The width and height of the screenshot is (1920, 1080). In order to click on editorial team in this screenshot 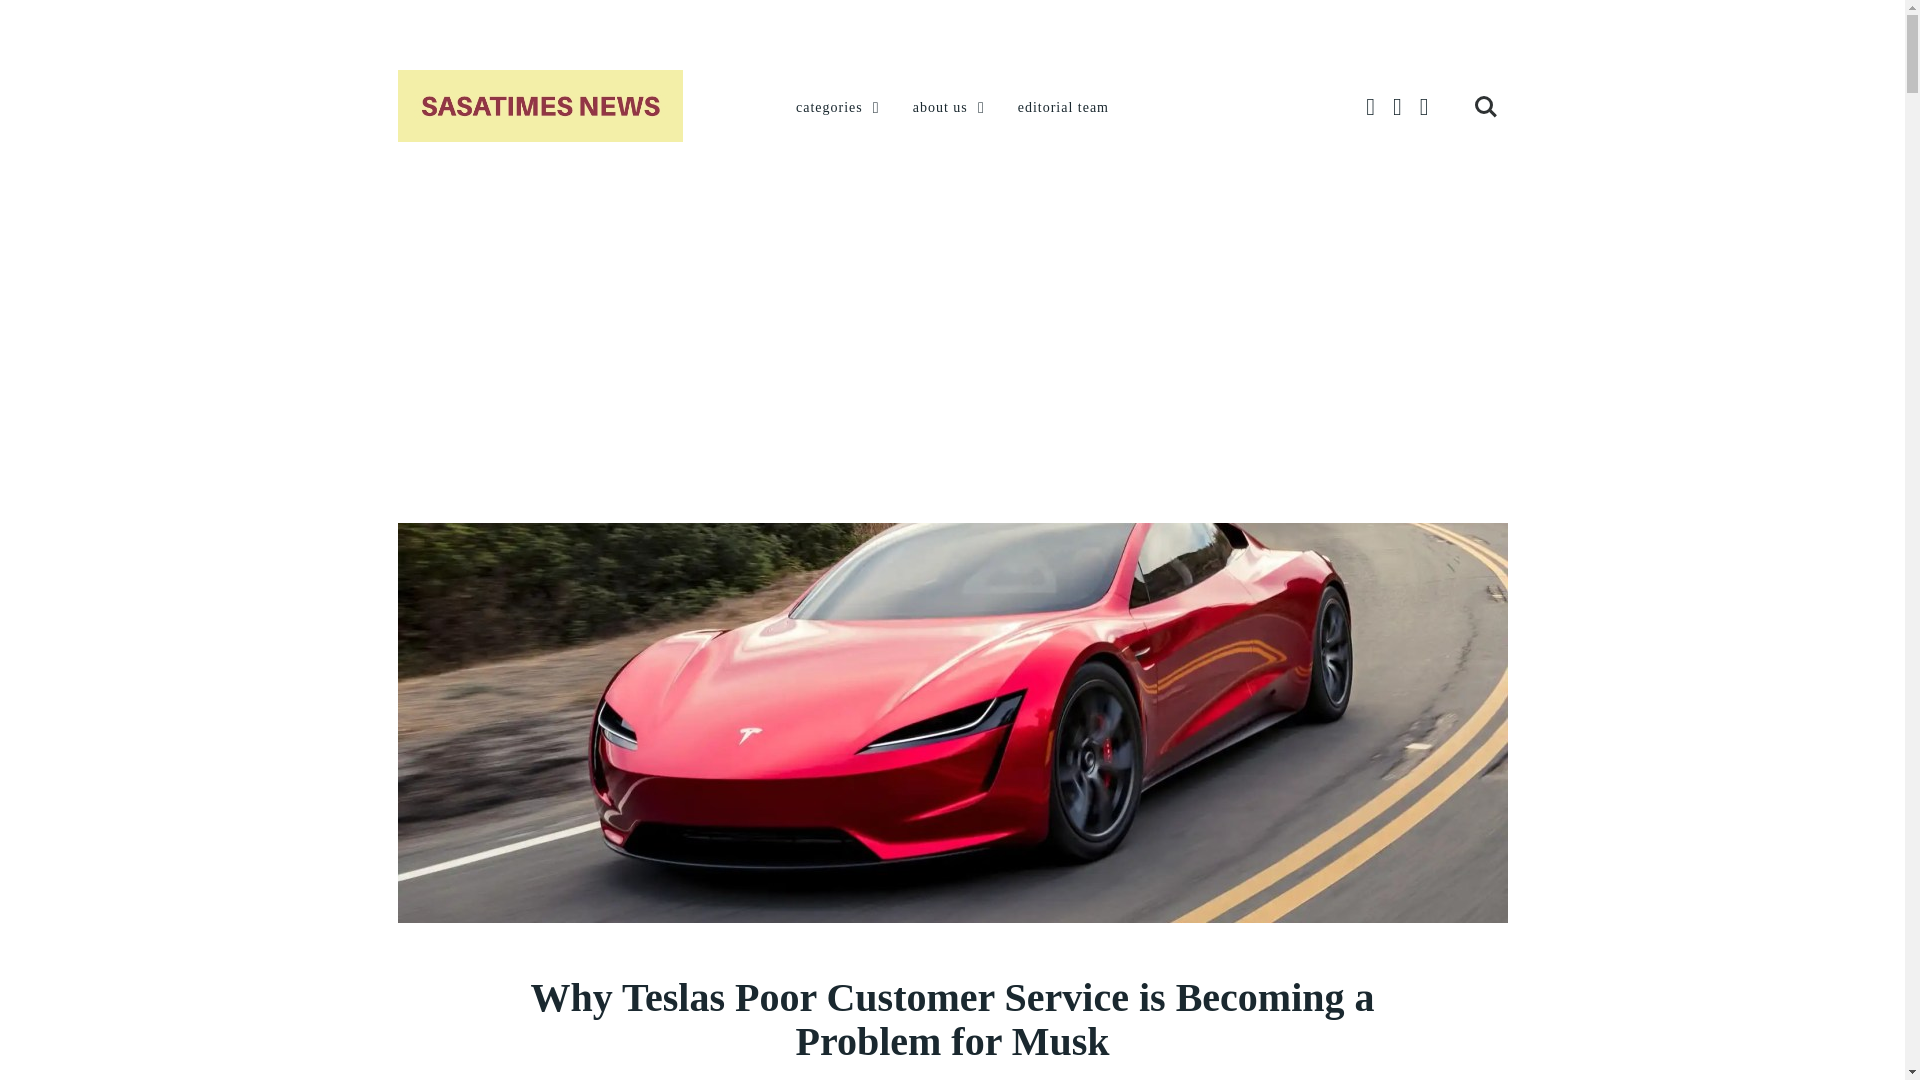, I will do `click(1063, 108)`.